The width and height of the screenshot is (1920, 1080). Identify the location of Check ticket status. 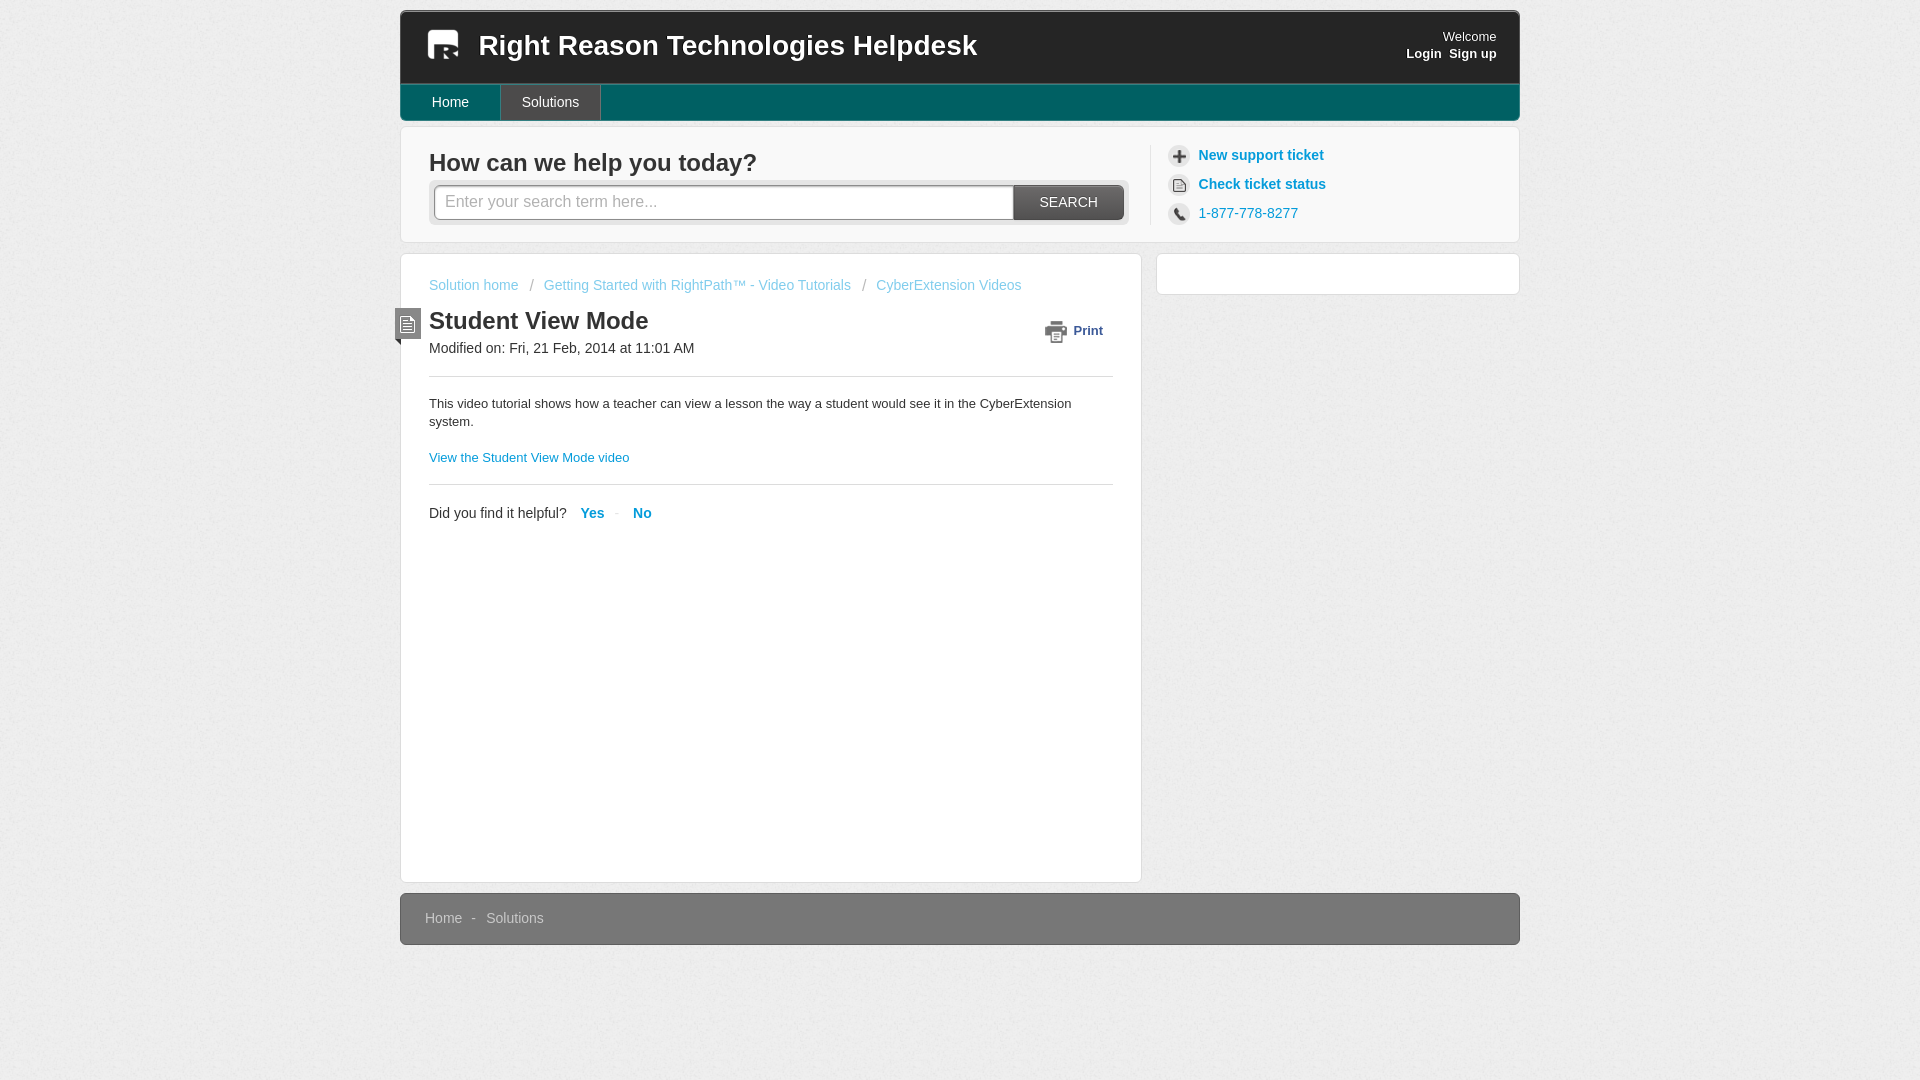
(1250, 184).